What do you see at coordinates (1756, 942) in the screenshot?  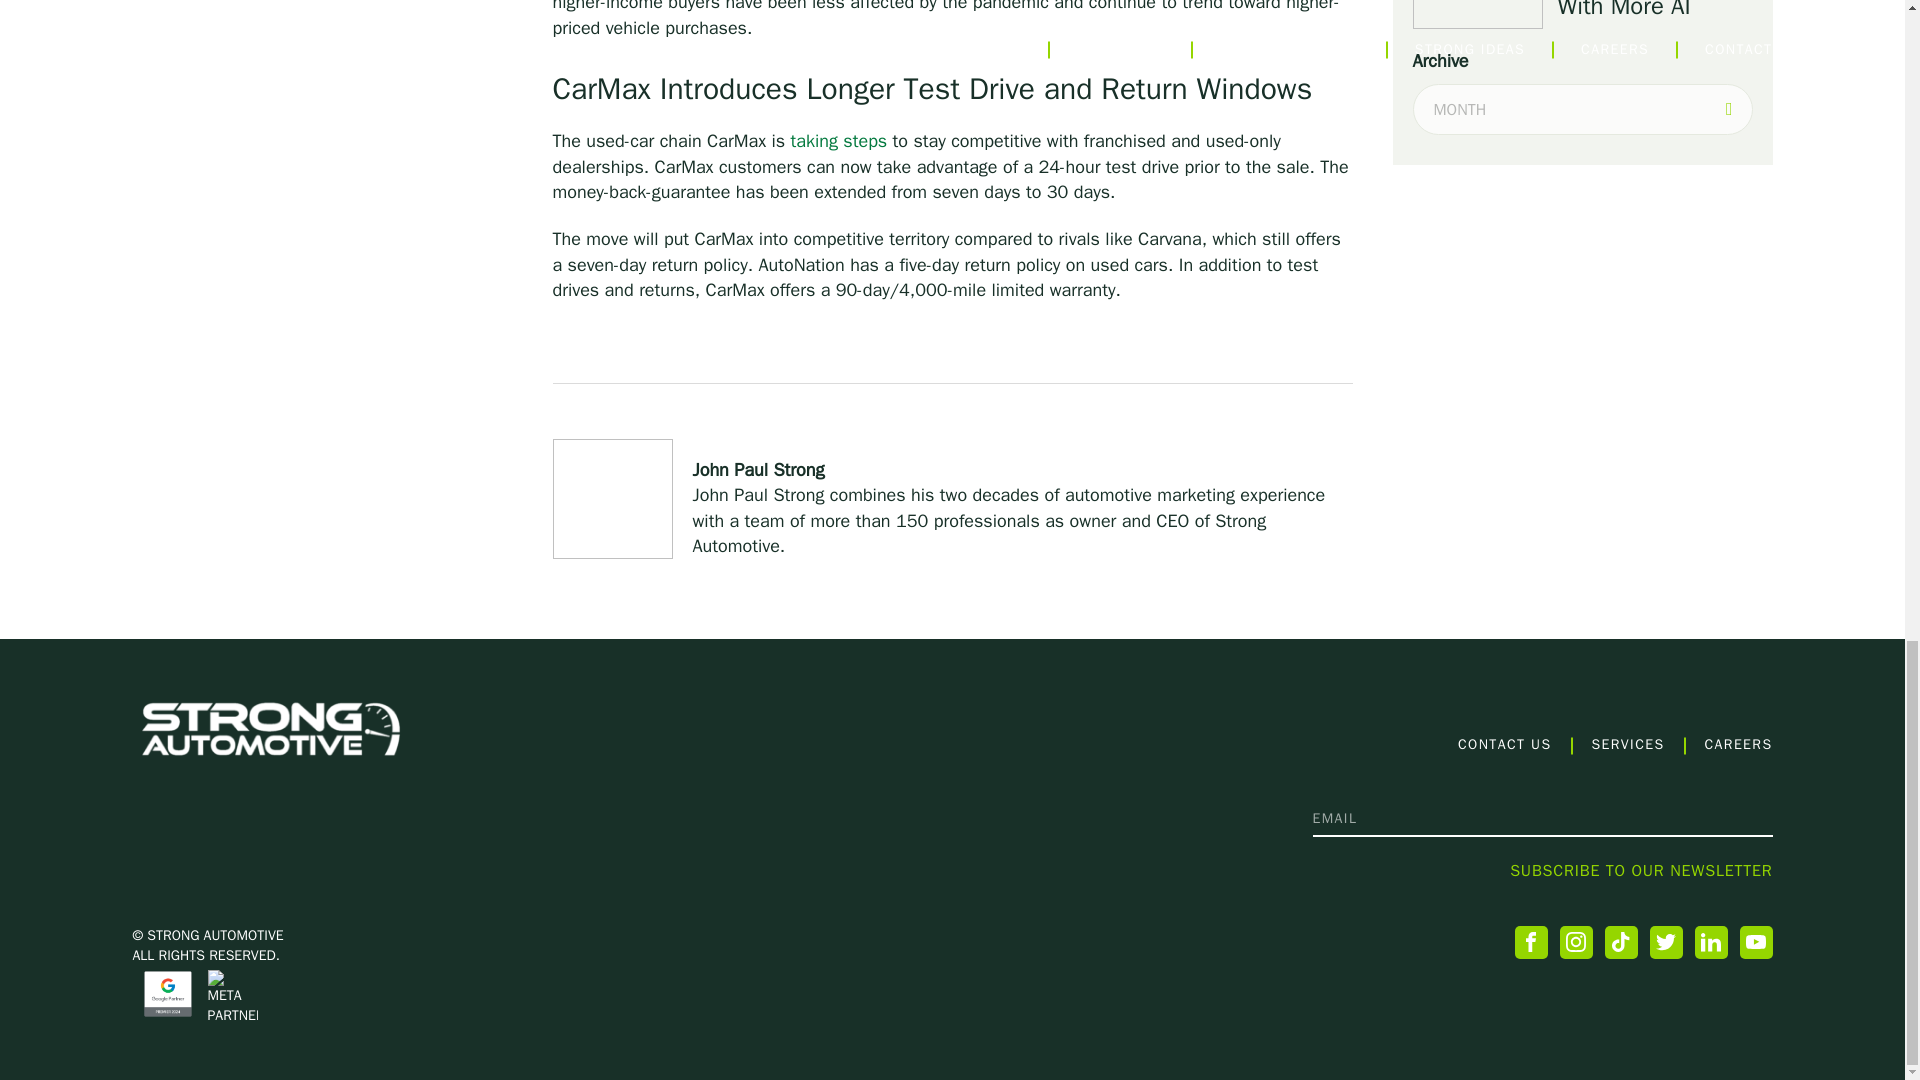 I see `Youtube` at bounding box center [1756, 942].